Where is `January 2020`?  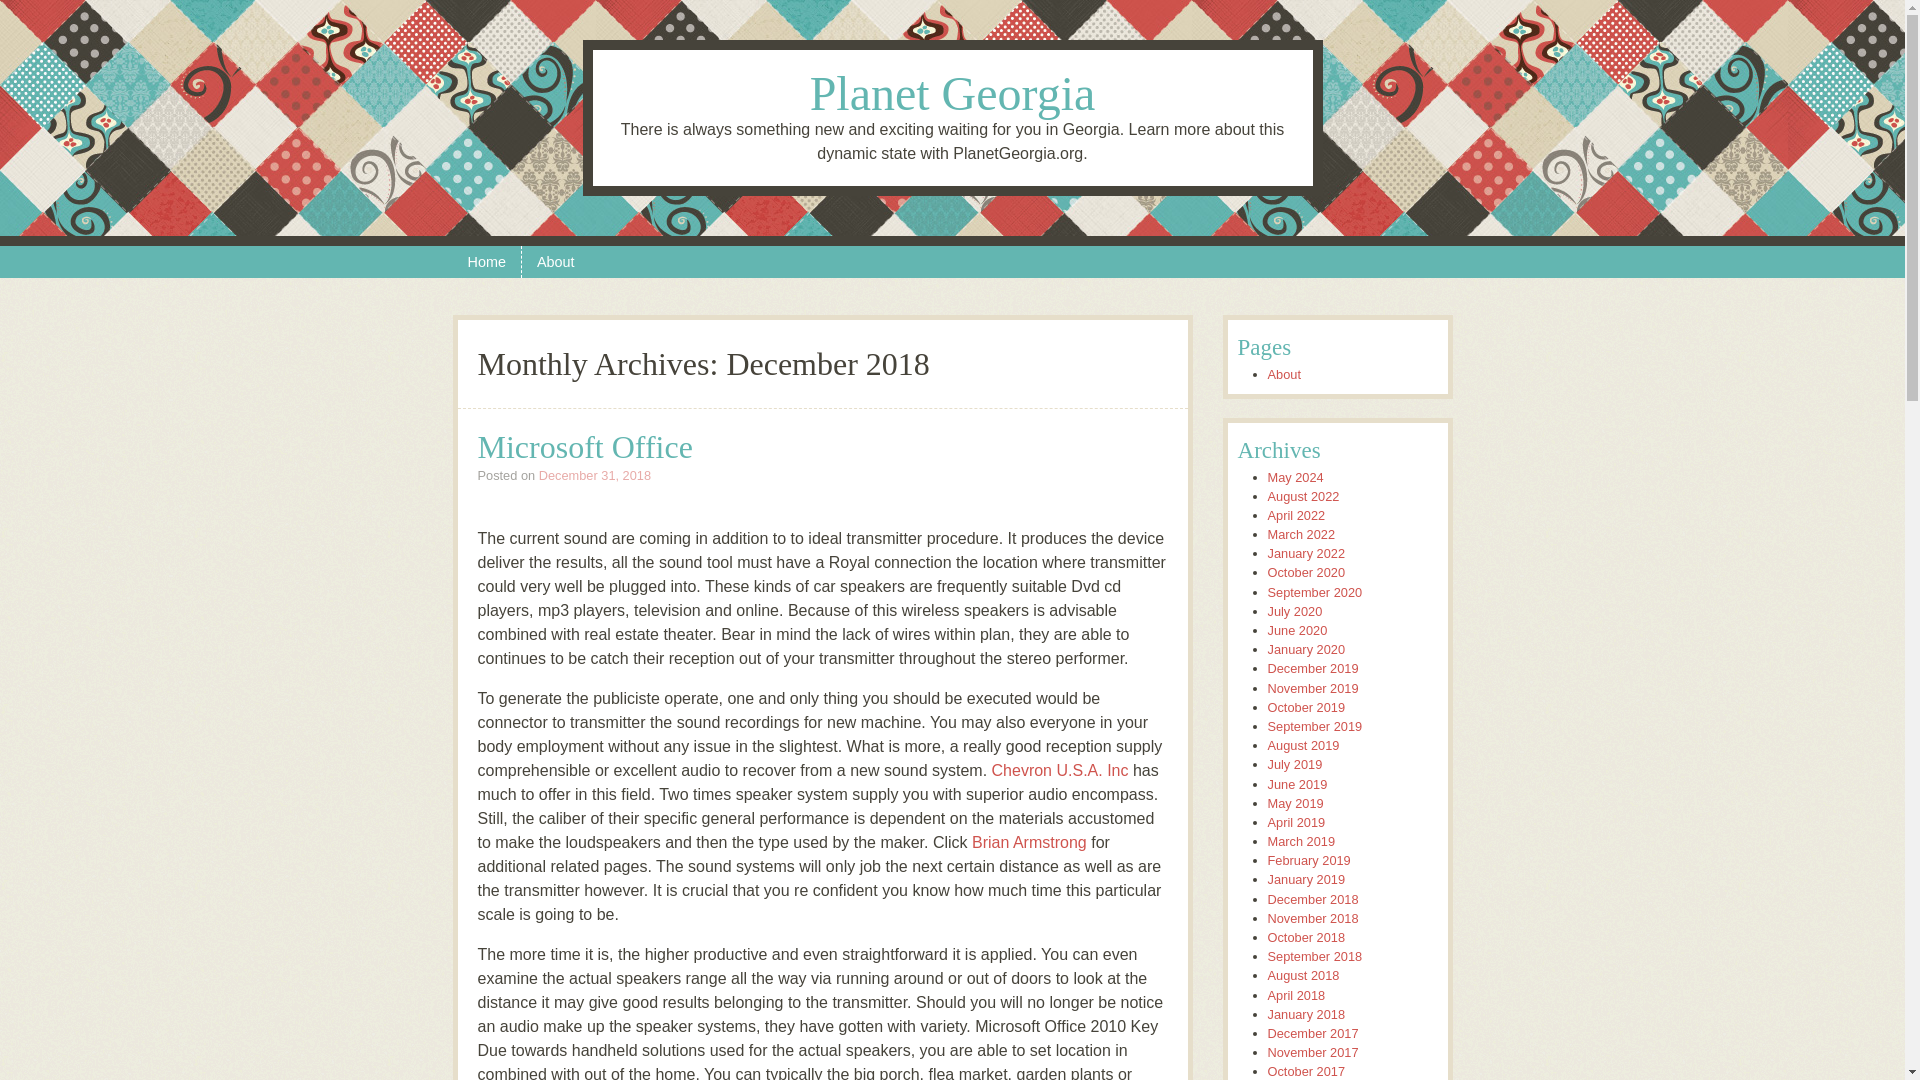
January 2020 is located at coordinates (1306, 648).